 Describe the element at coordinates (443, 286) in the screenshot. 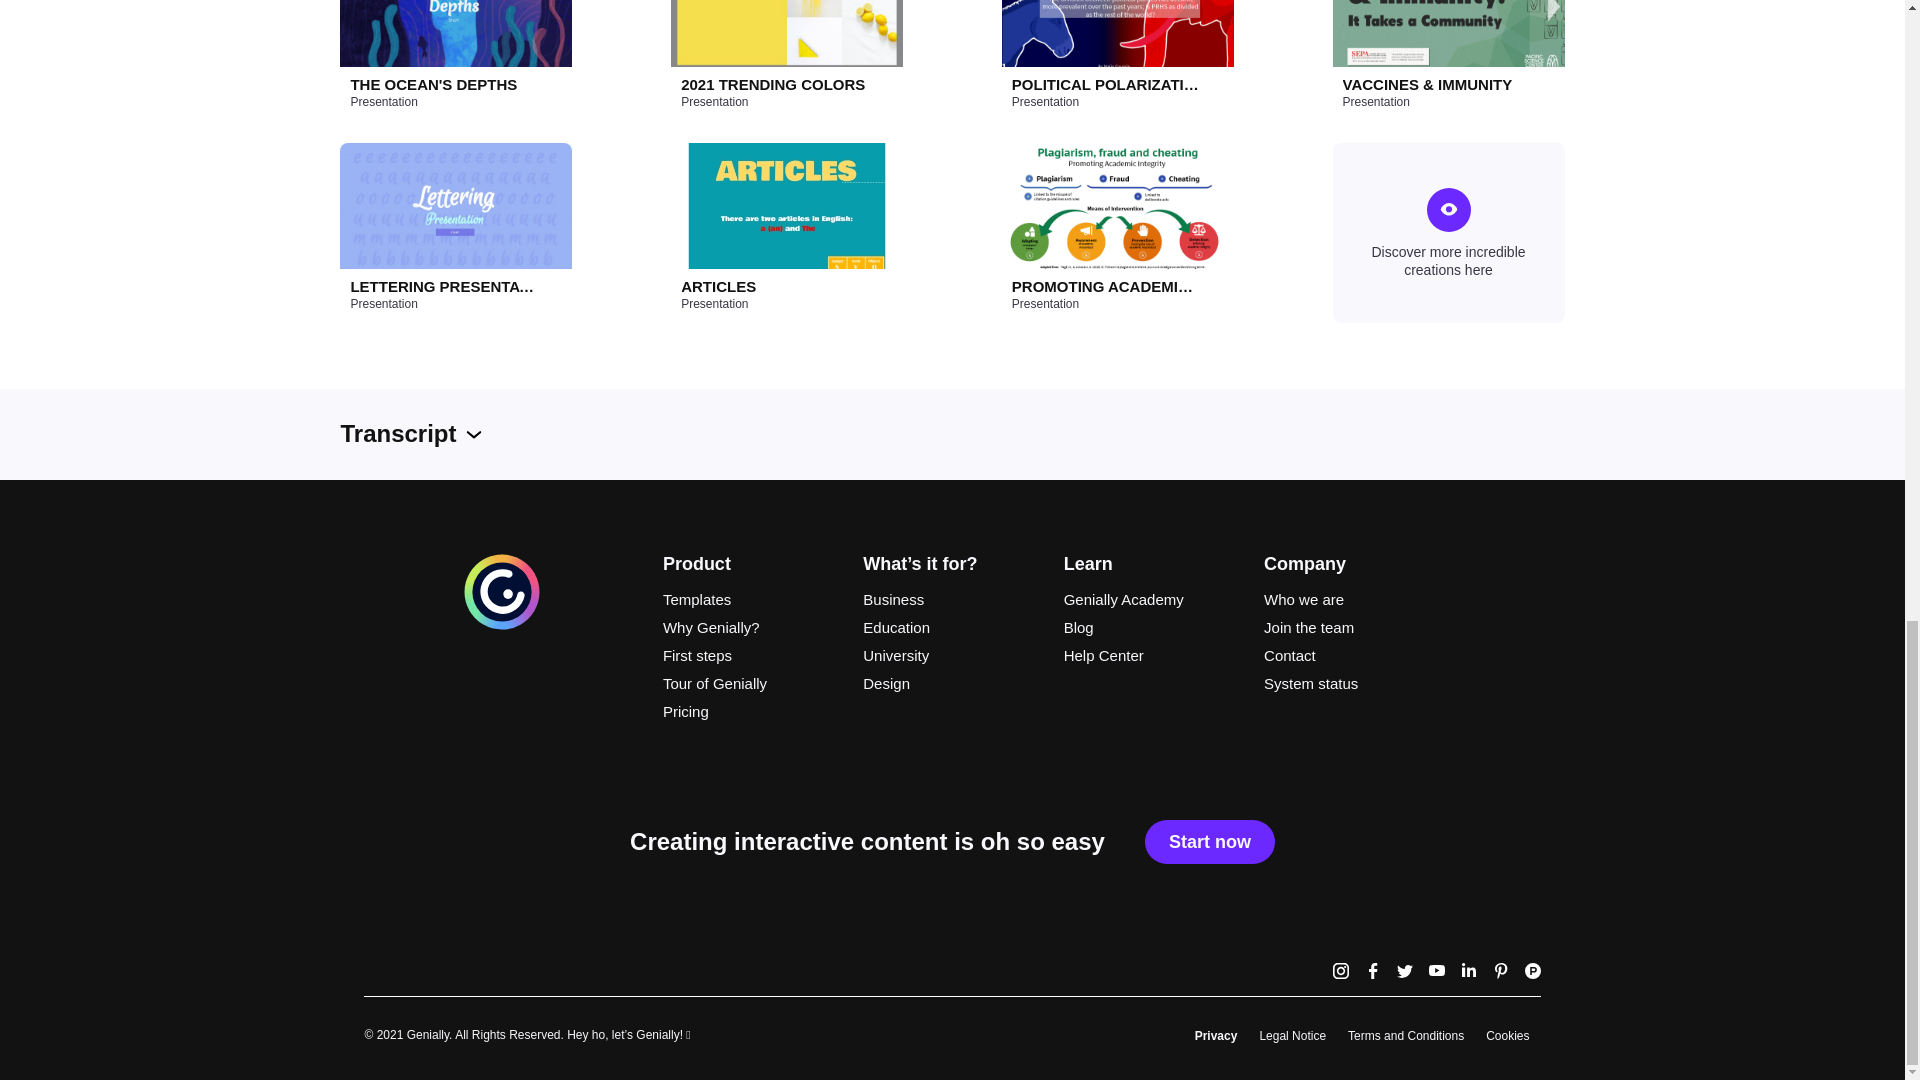

I see `LETTERING PRESENTATION` at that location.